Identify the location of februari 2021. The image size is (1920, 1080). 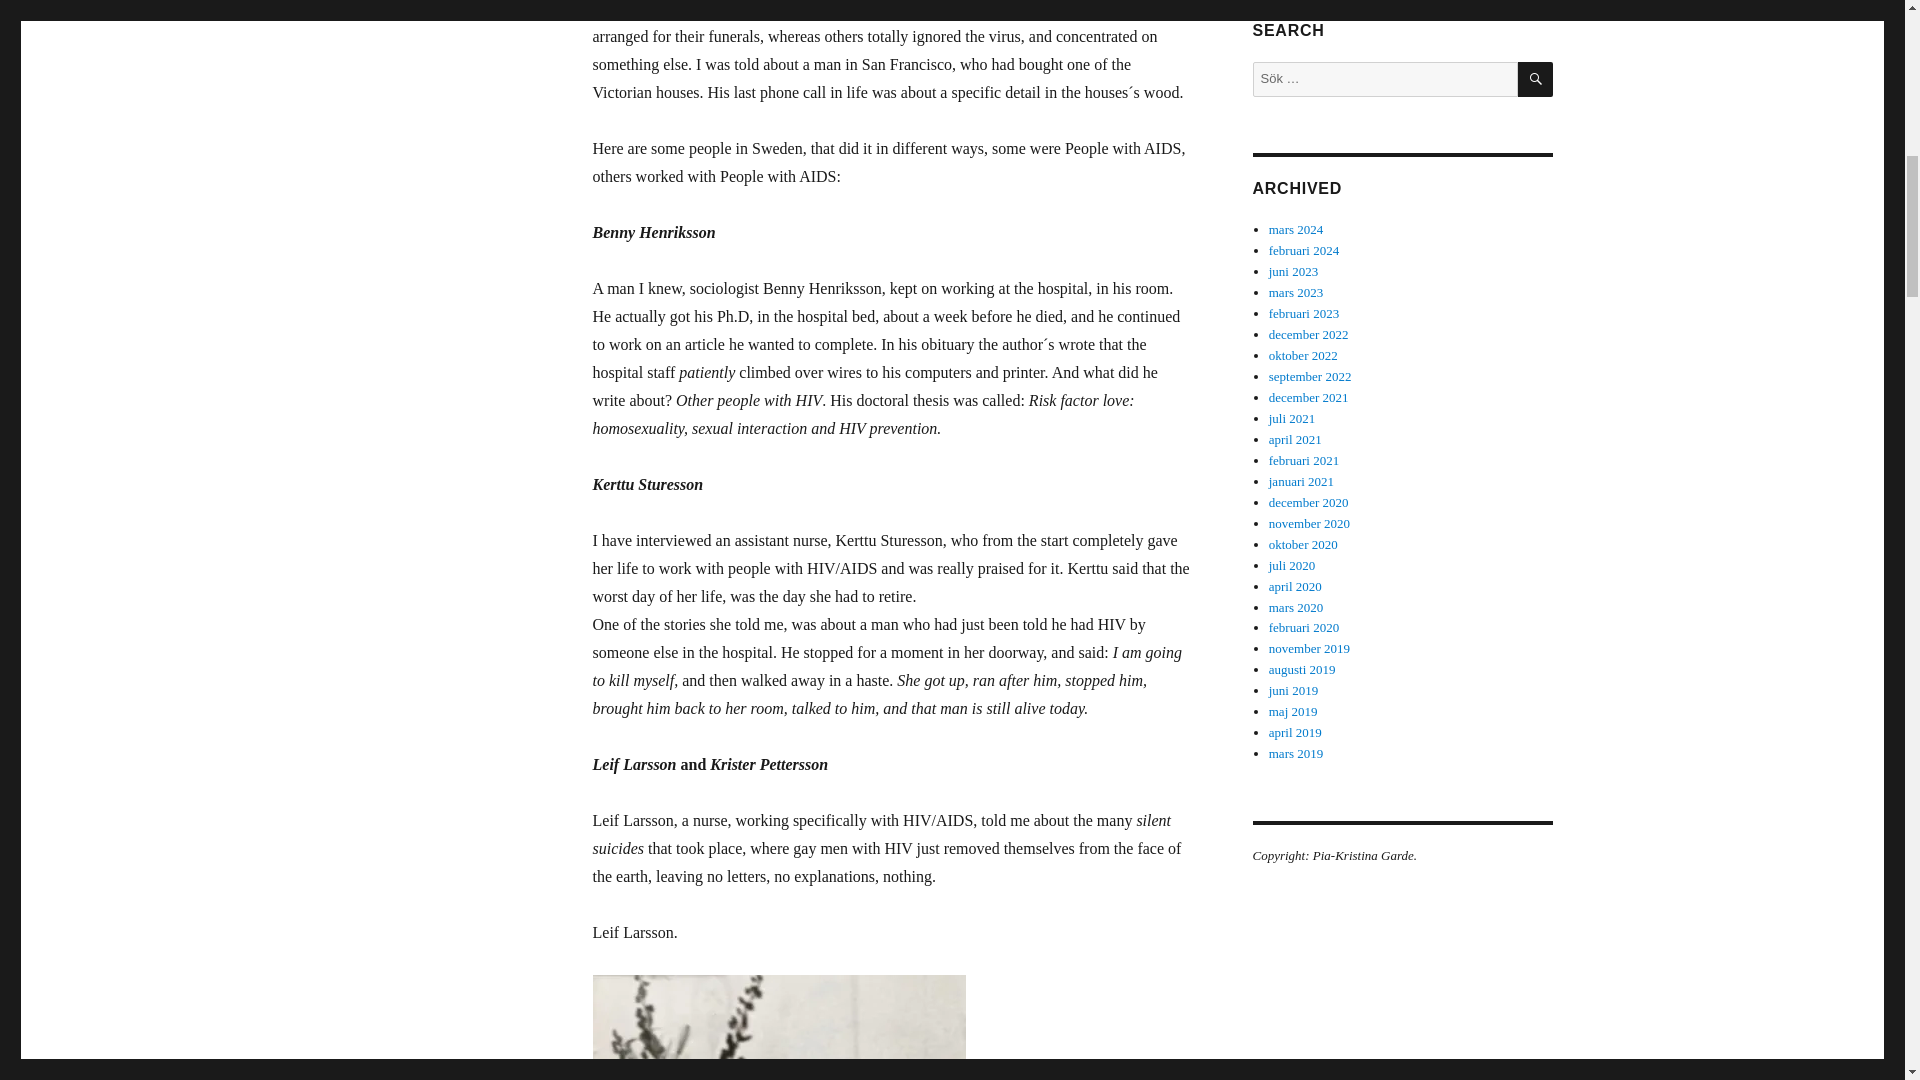
(1304, 460).